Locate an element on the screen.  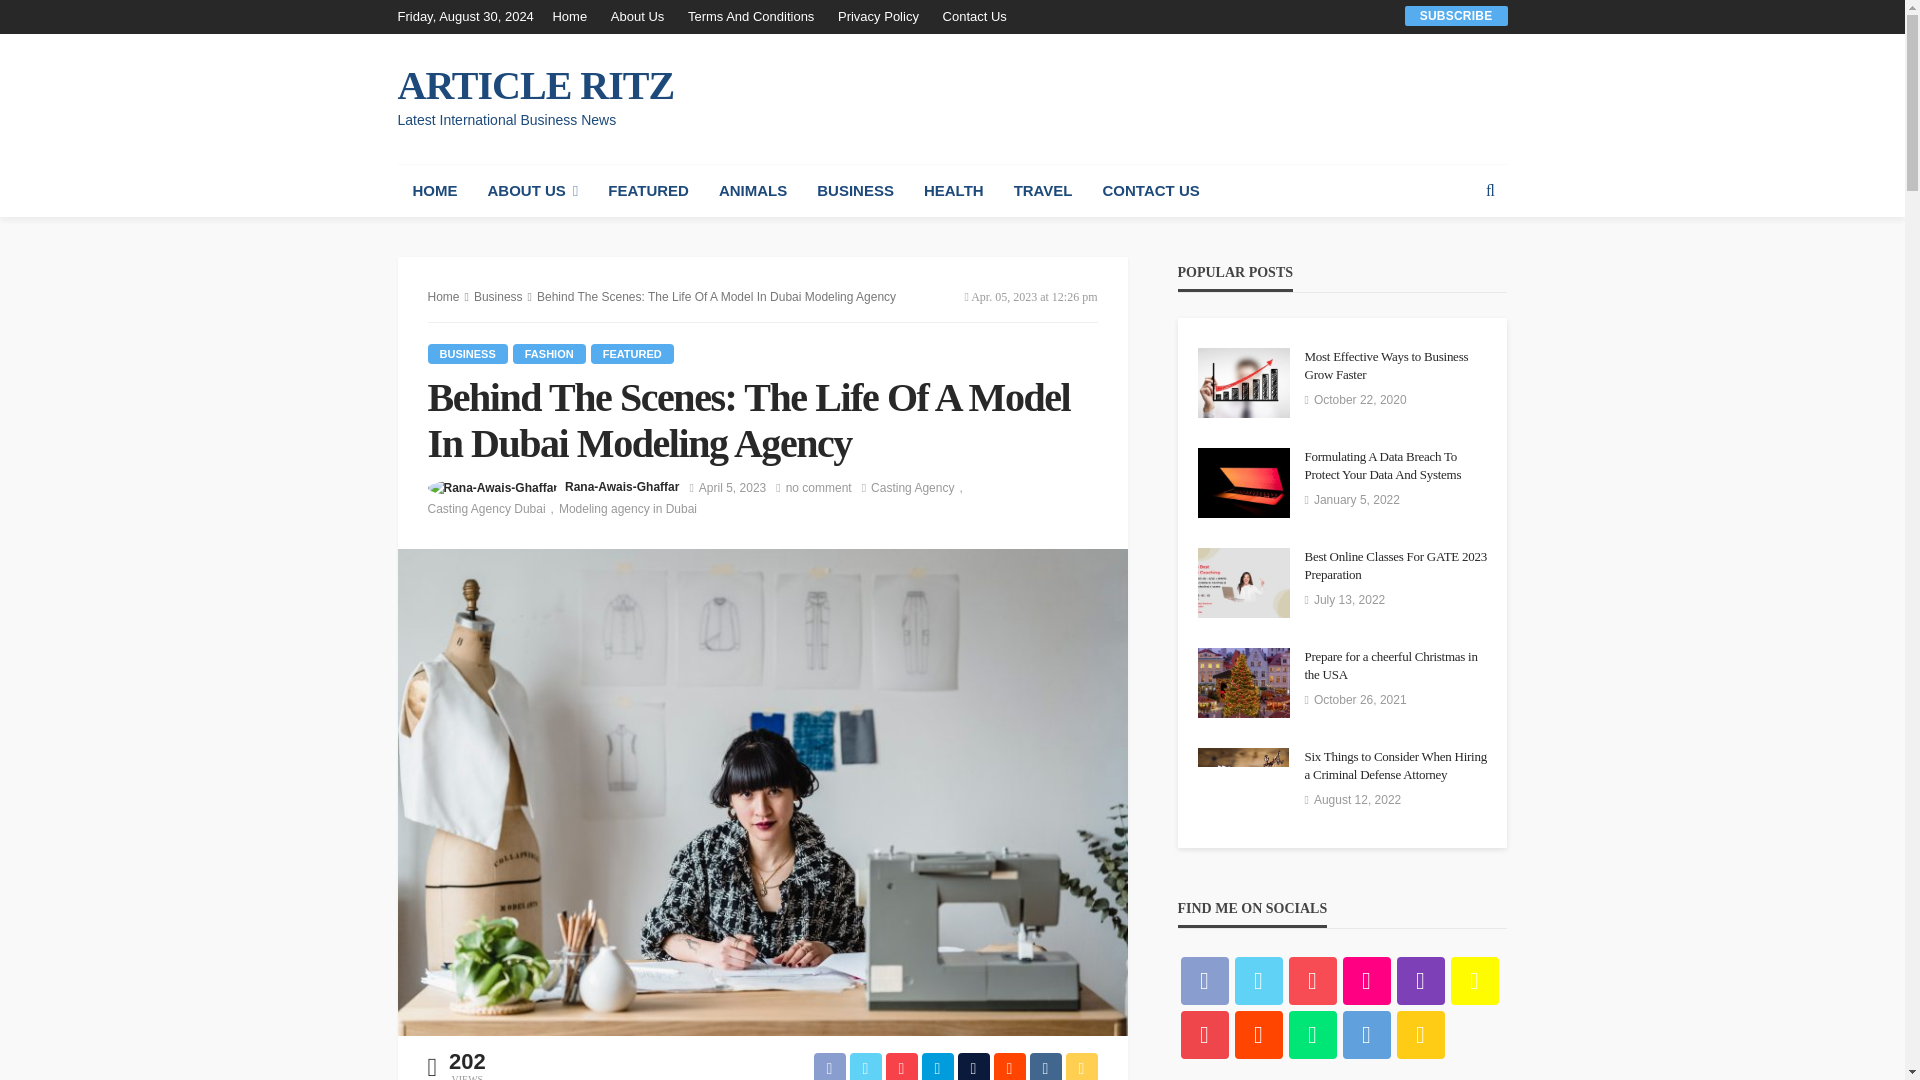
Casting Agency Dubai is located at coordinates (493, 508).